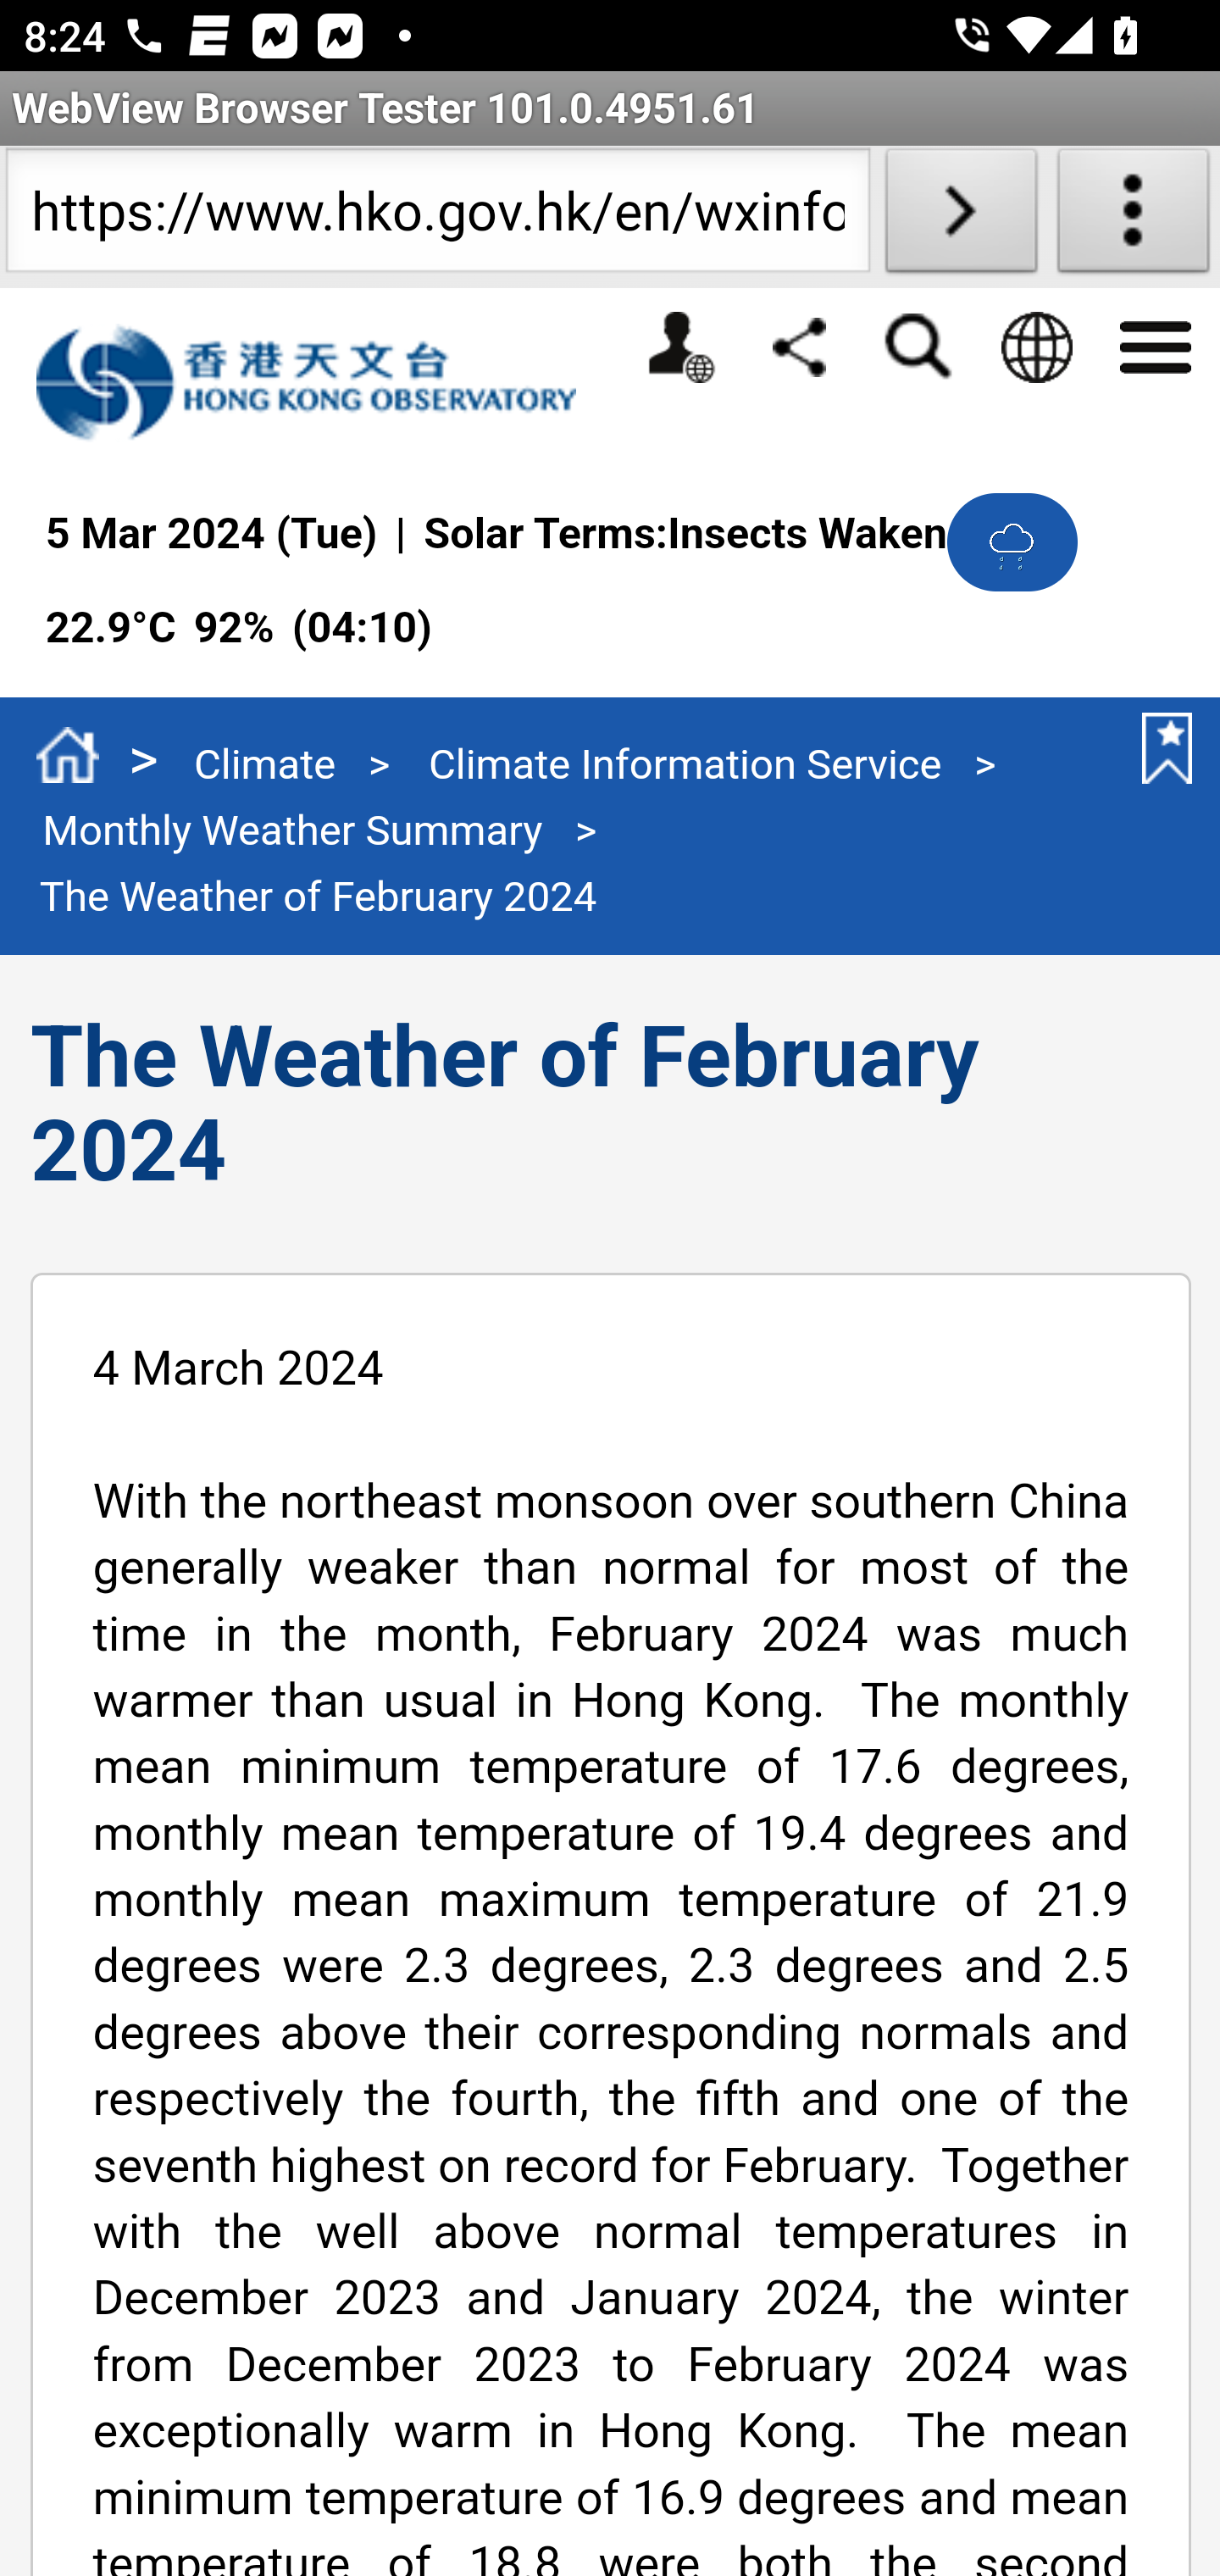  I want to click on Personalized Website Personalized Website, so click(680, 347).